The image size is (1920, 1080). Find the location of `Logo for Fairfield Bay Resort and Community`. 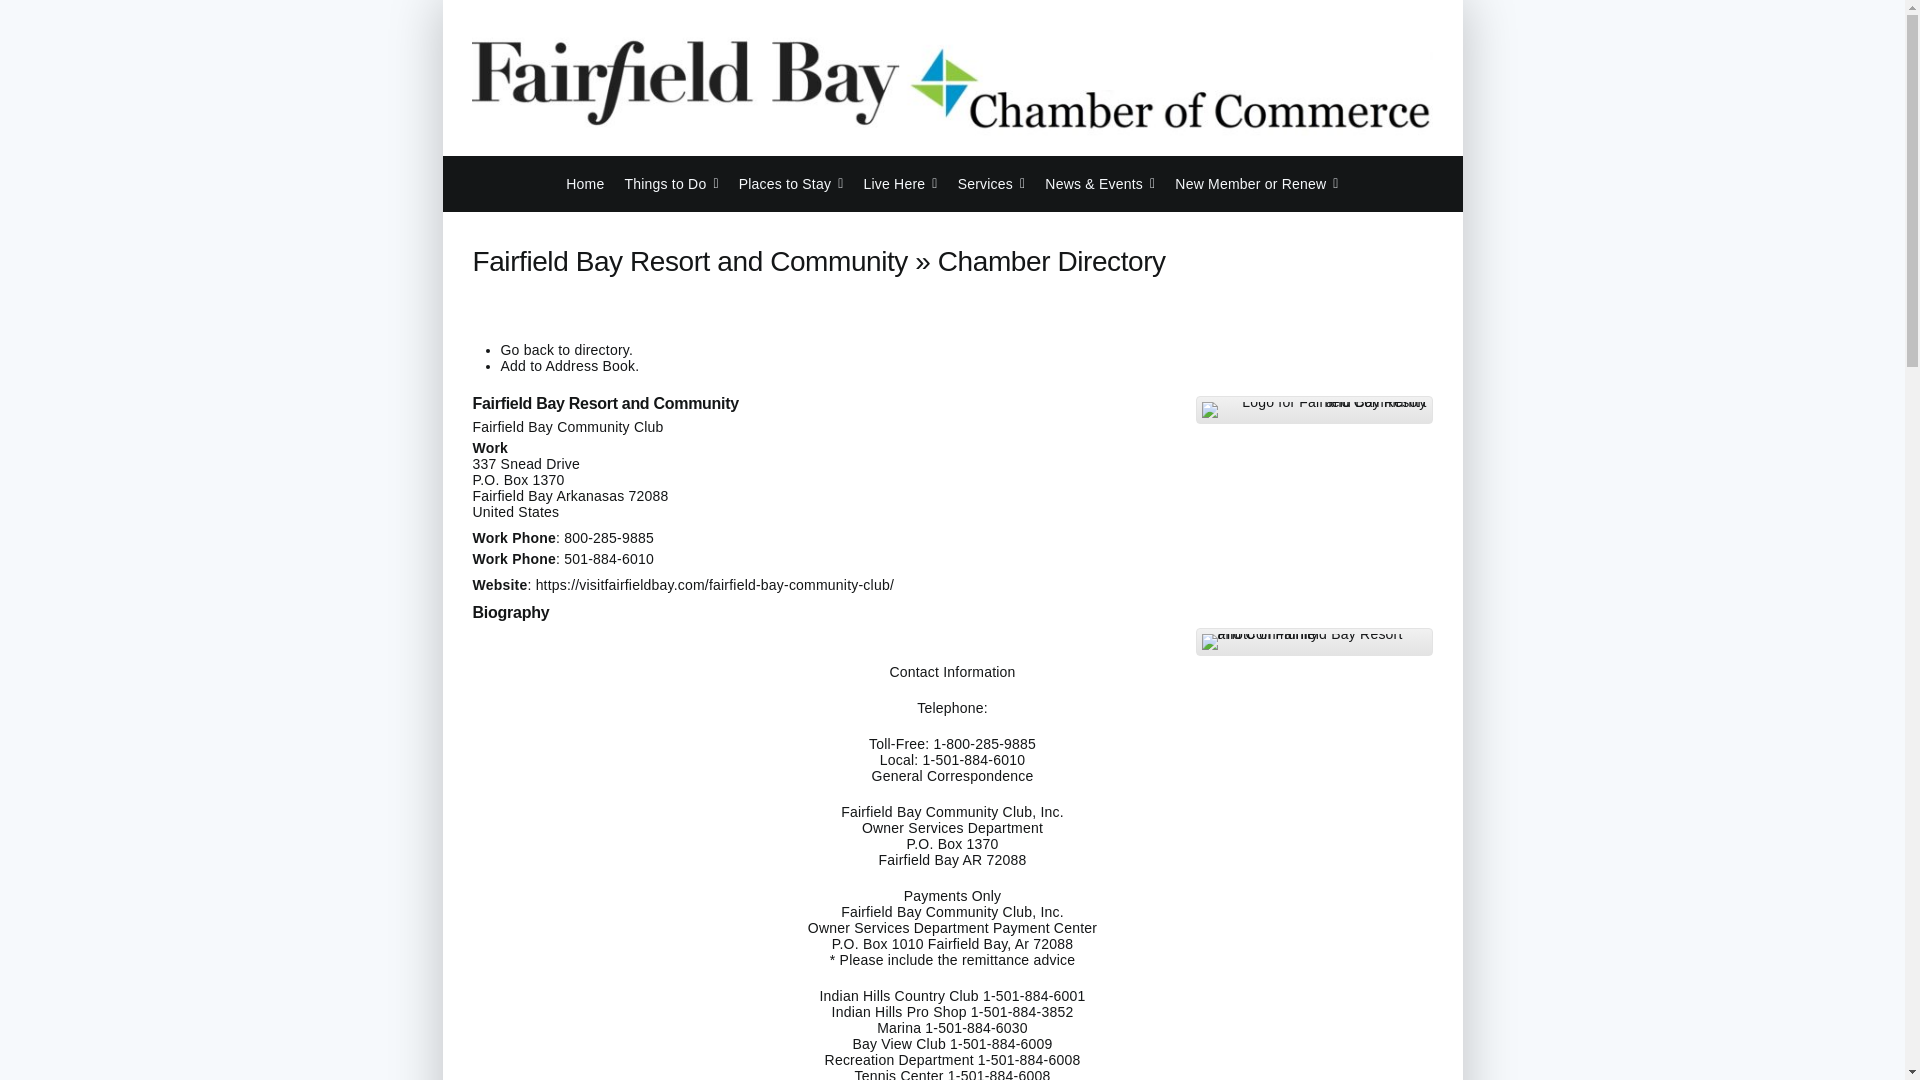

Logo for Fairfield Bay Resort and Community is located at coordinates (1314, 409).